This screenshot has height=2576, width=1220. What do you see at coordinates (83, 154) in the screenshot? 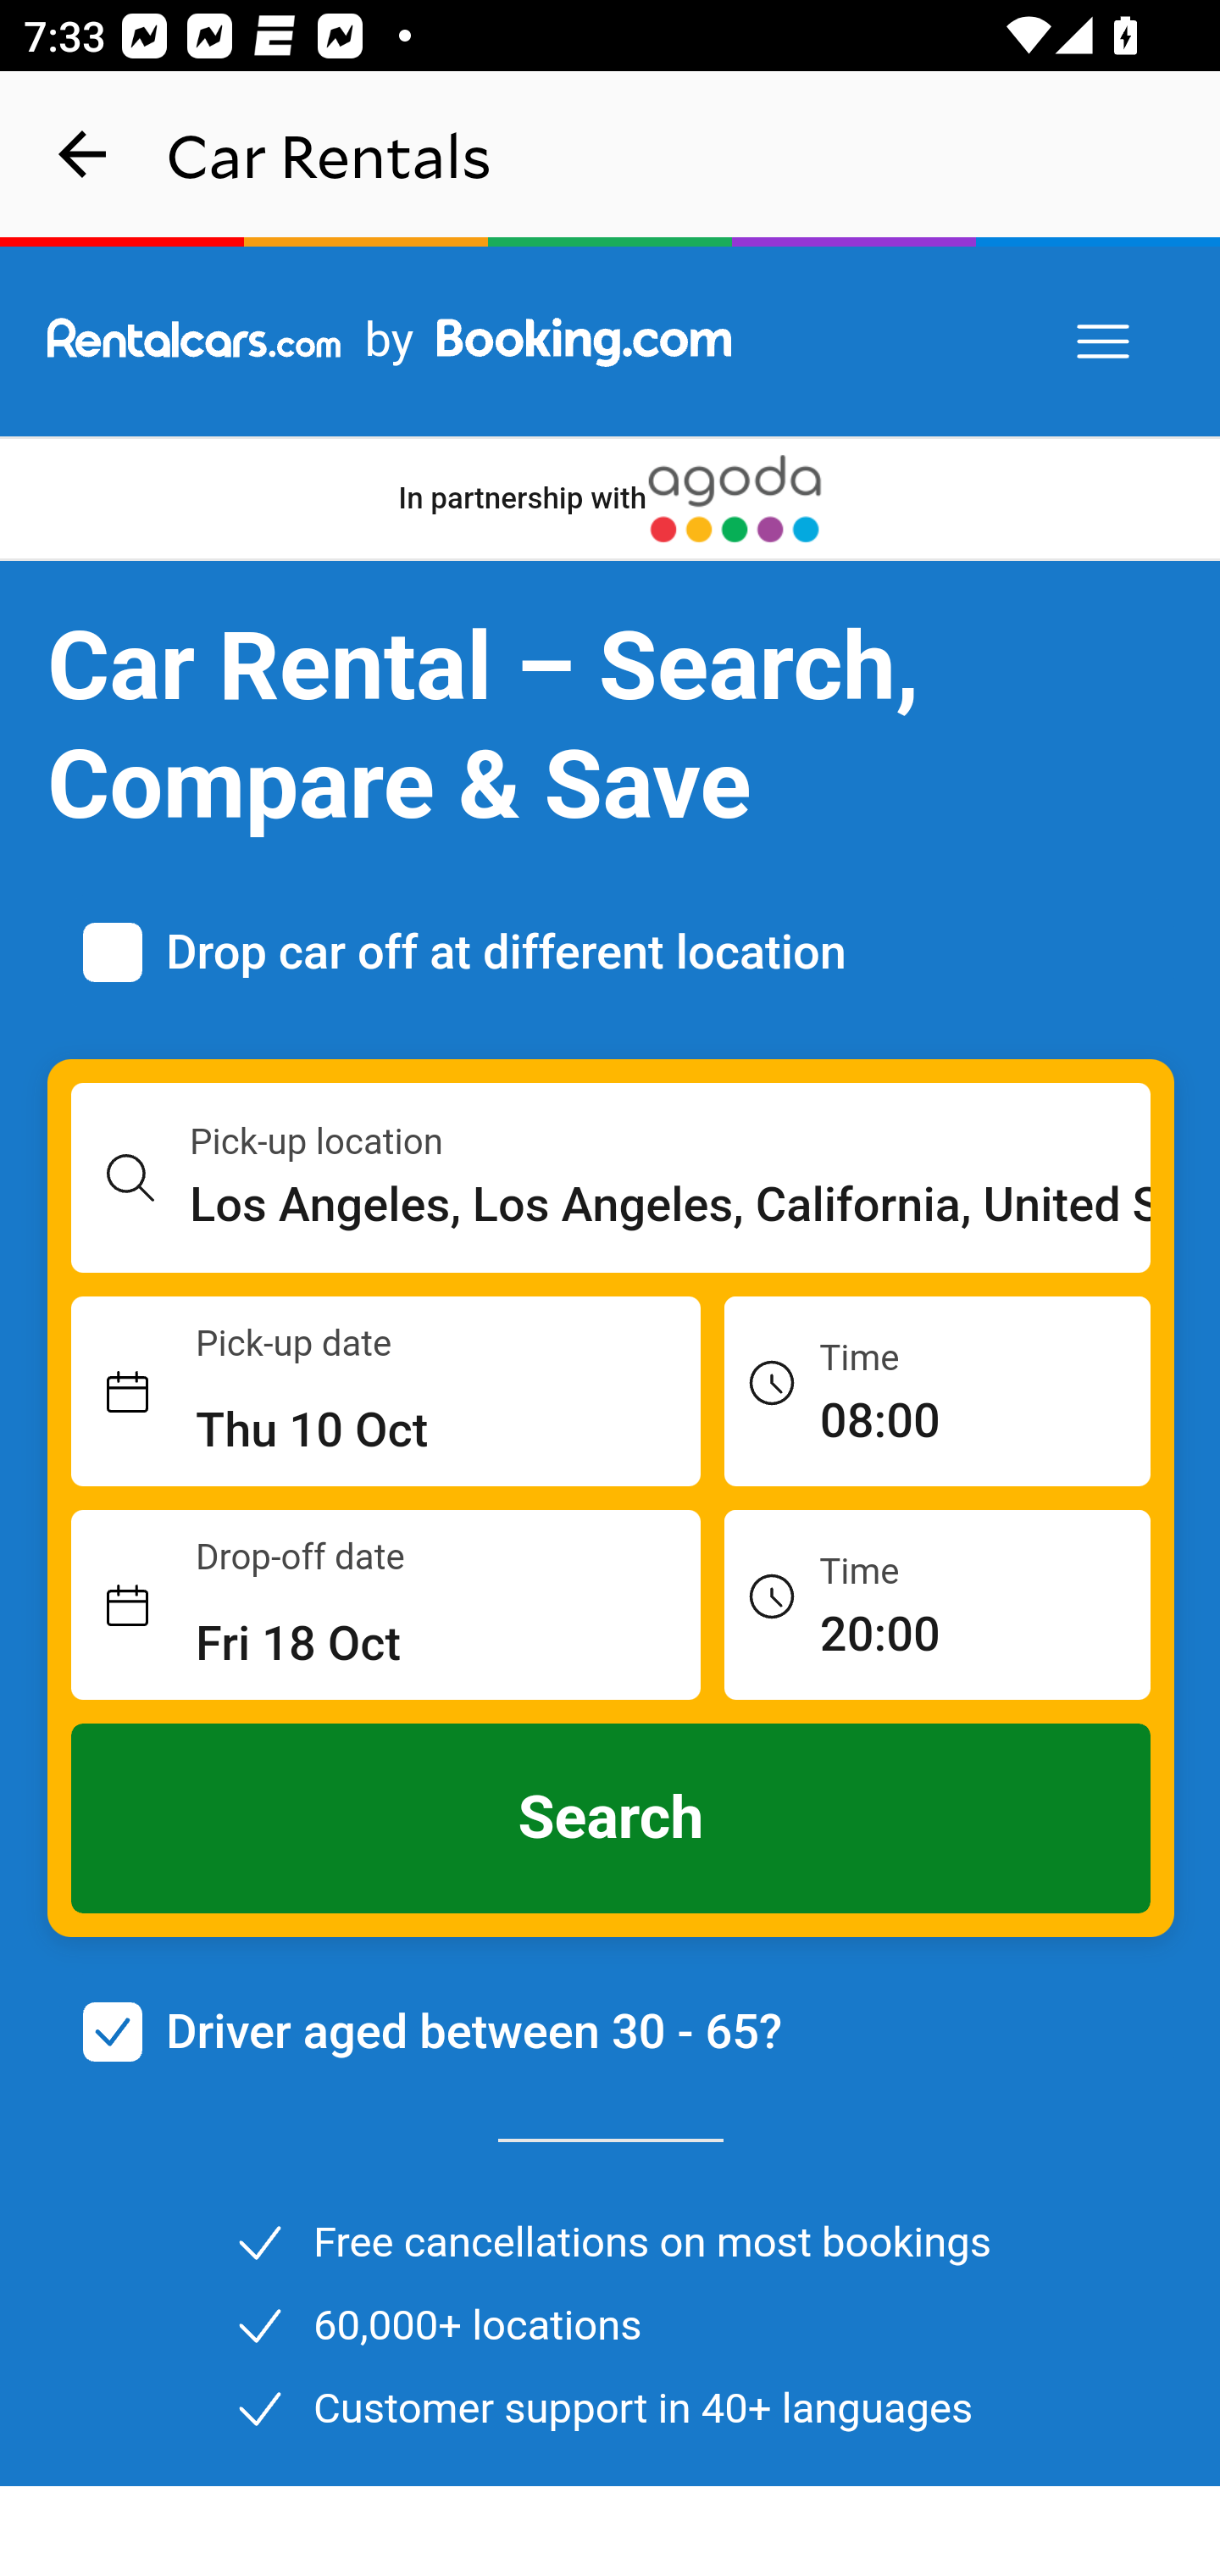
I see `navigation_button` at bounding box center [83, 154].